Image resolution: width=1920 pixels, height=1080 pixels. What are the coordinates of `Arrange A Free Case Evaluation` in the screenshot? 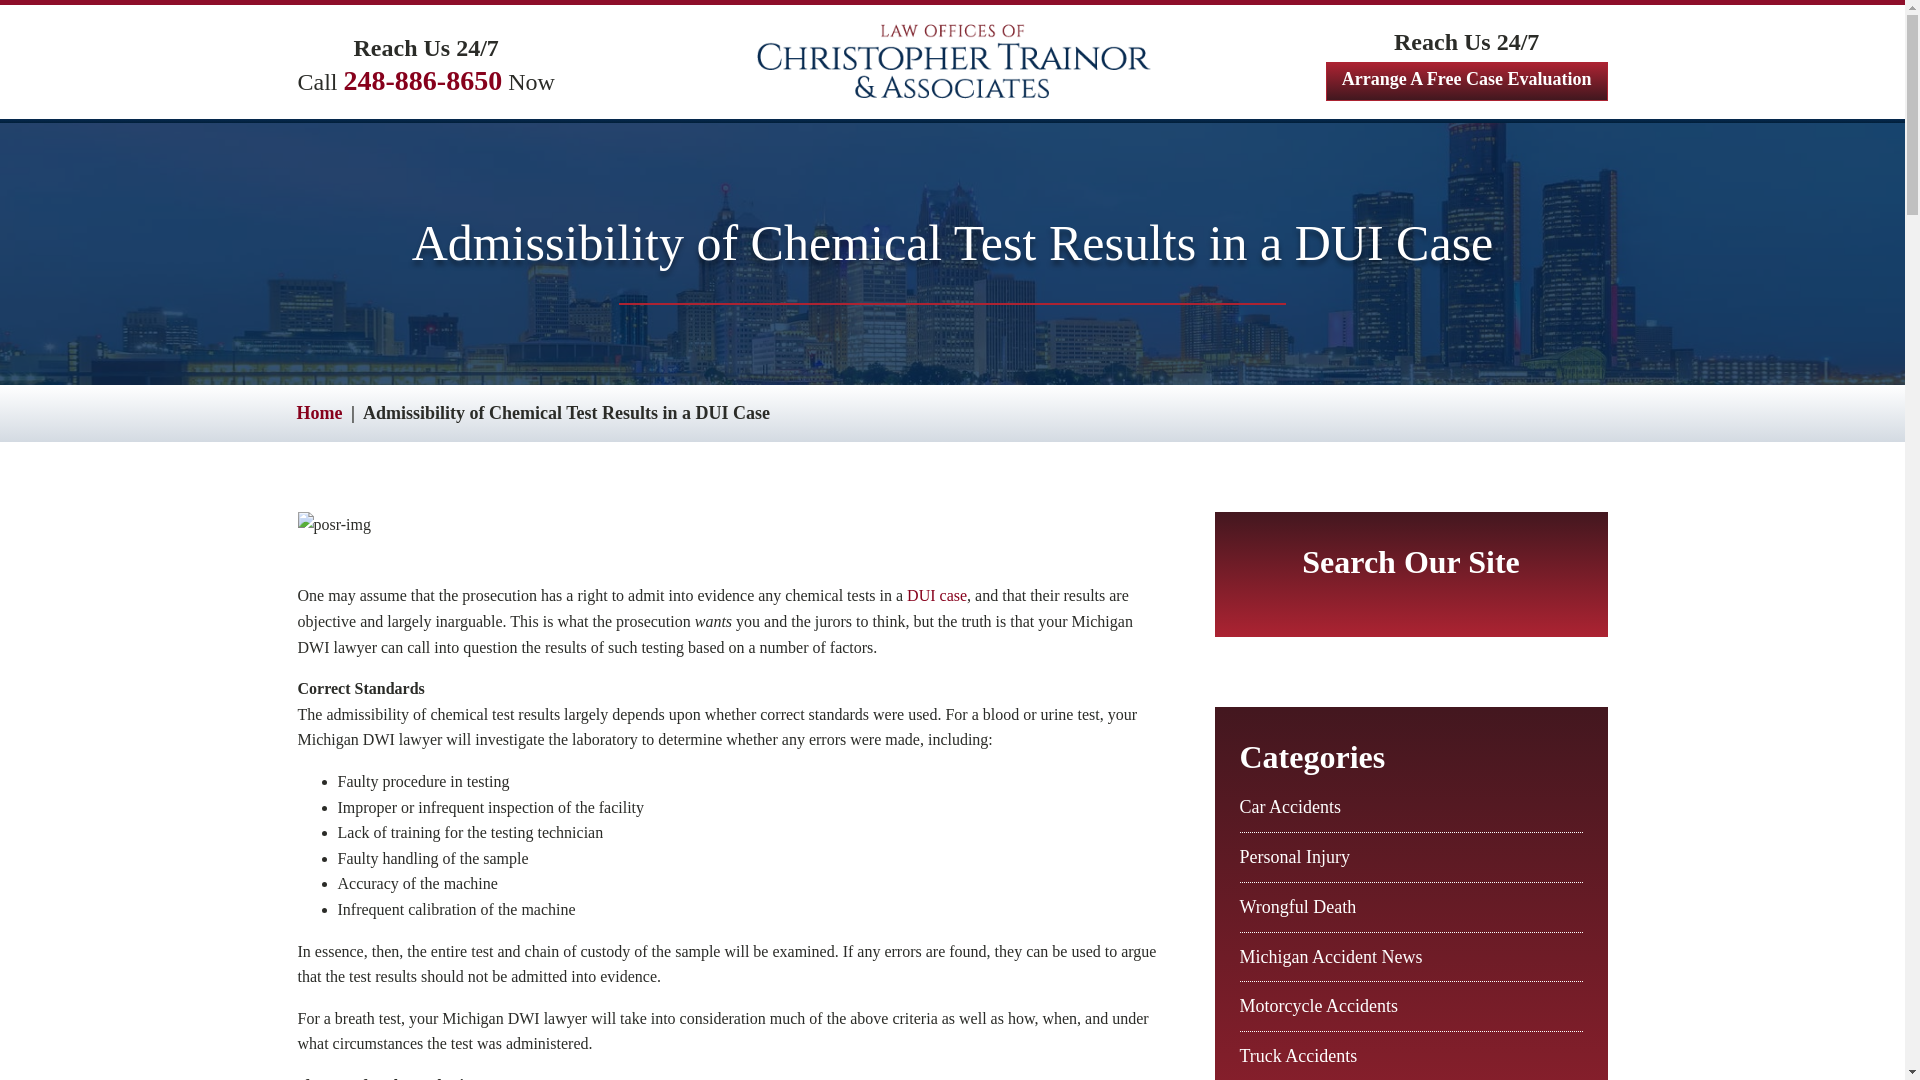 It's located at (1467, 81).